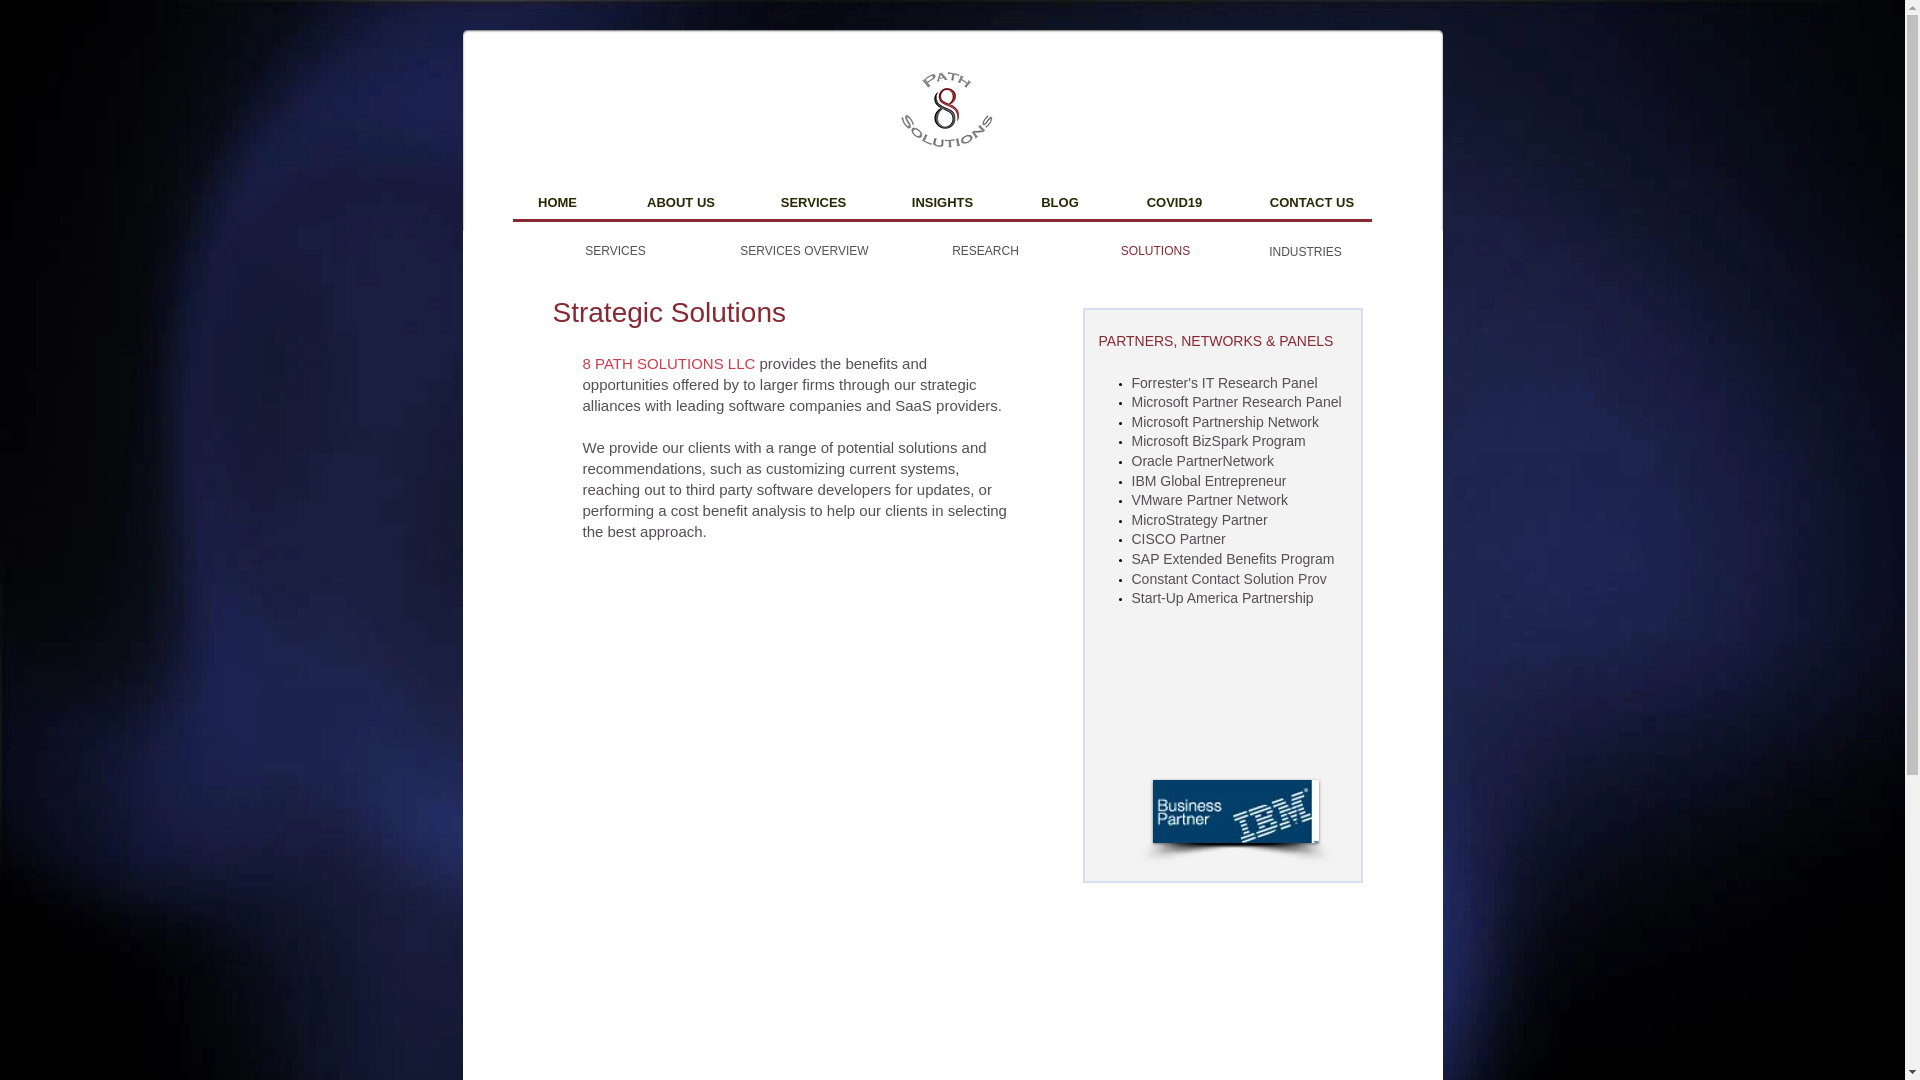 This screenshot has height=1080, width=1920. I want to click on ABOUT US, so click(680, 202).